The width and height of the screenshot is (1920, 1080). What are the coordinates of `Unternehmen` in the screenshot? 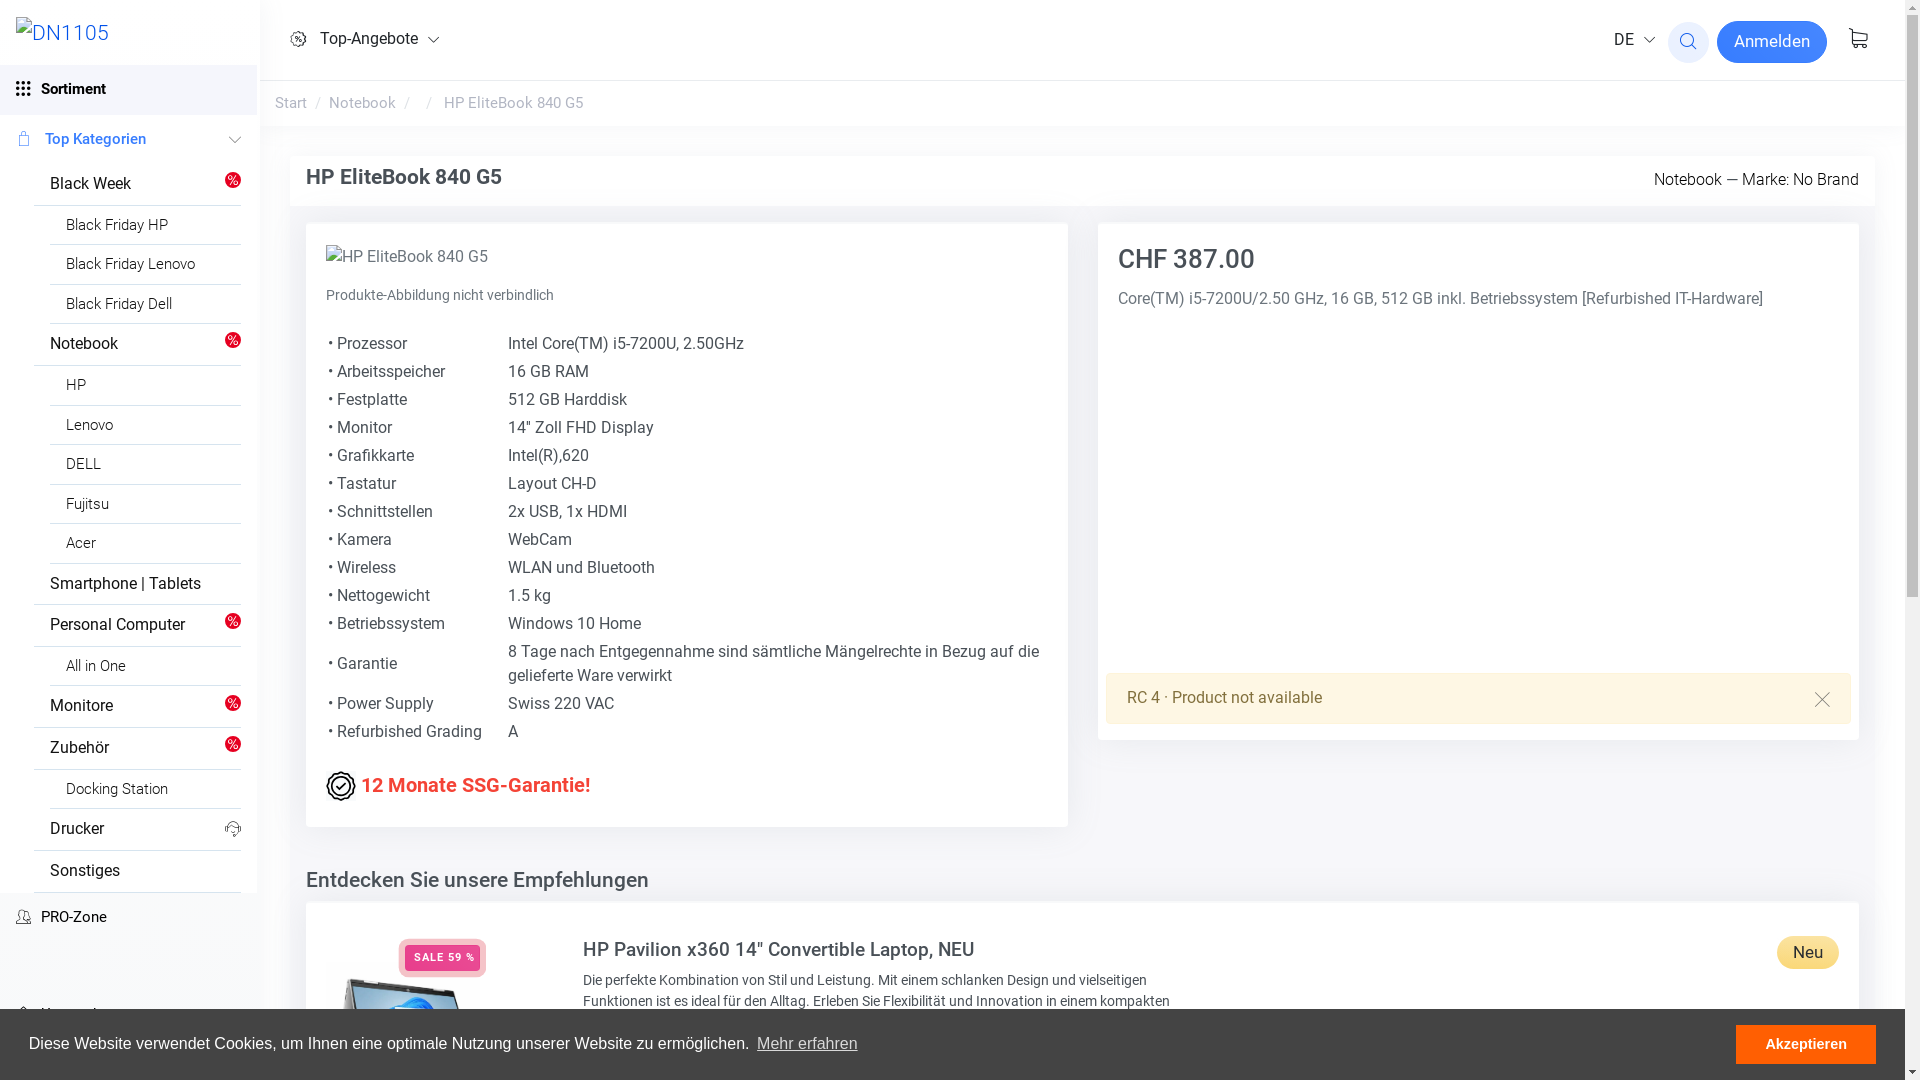 It's located at (128, 1014).